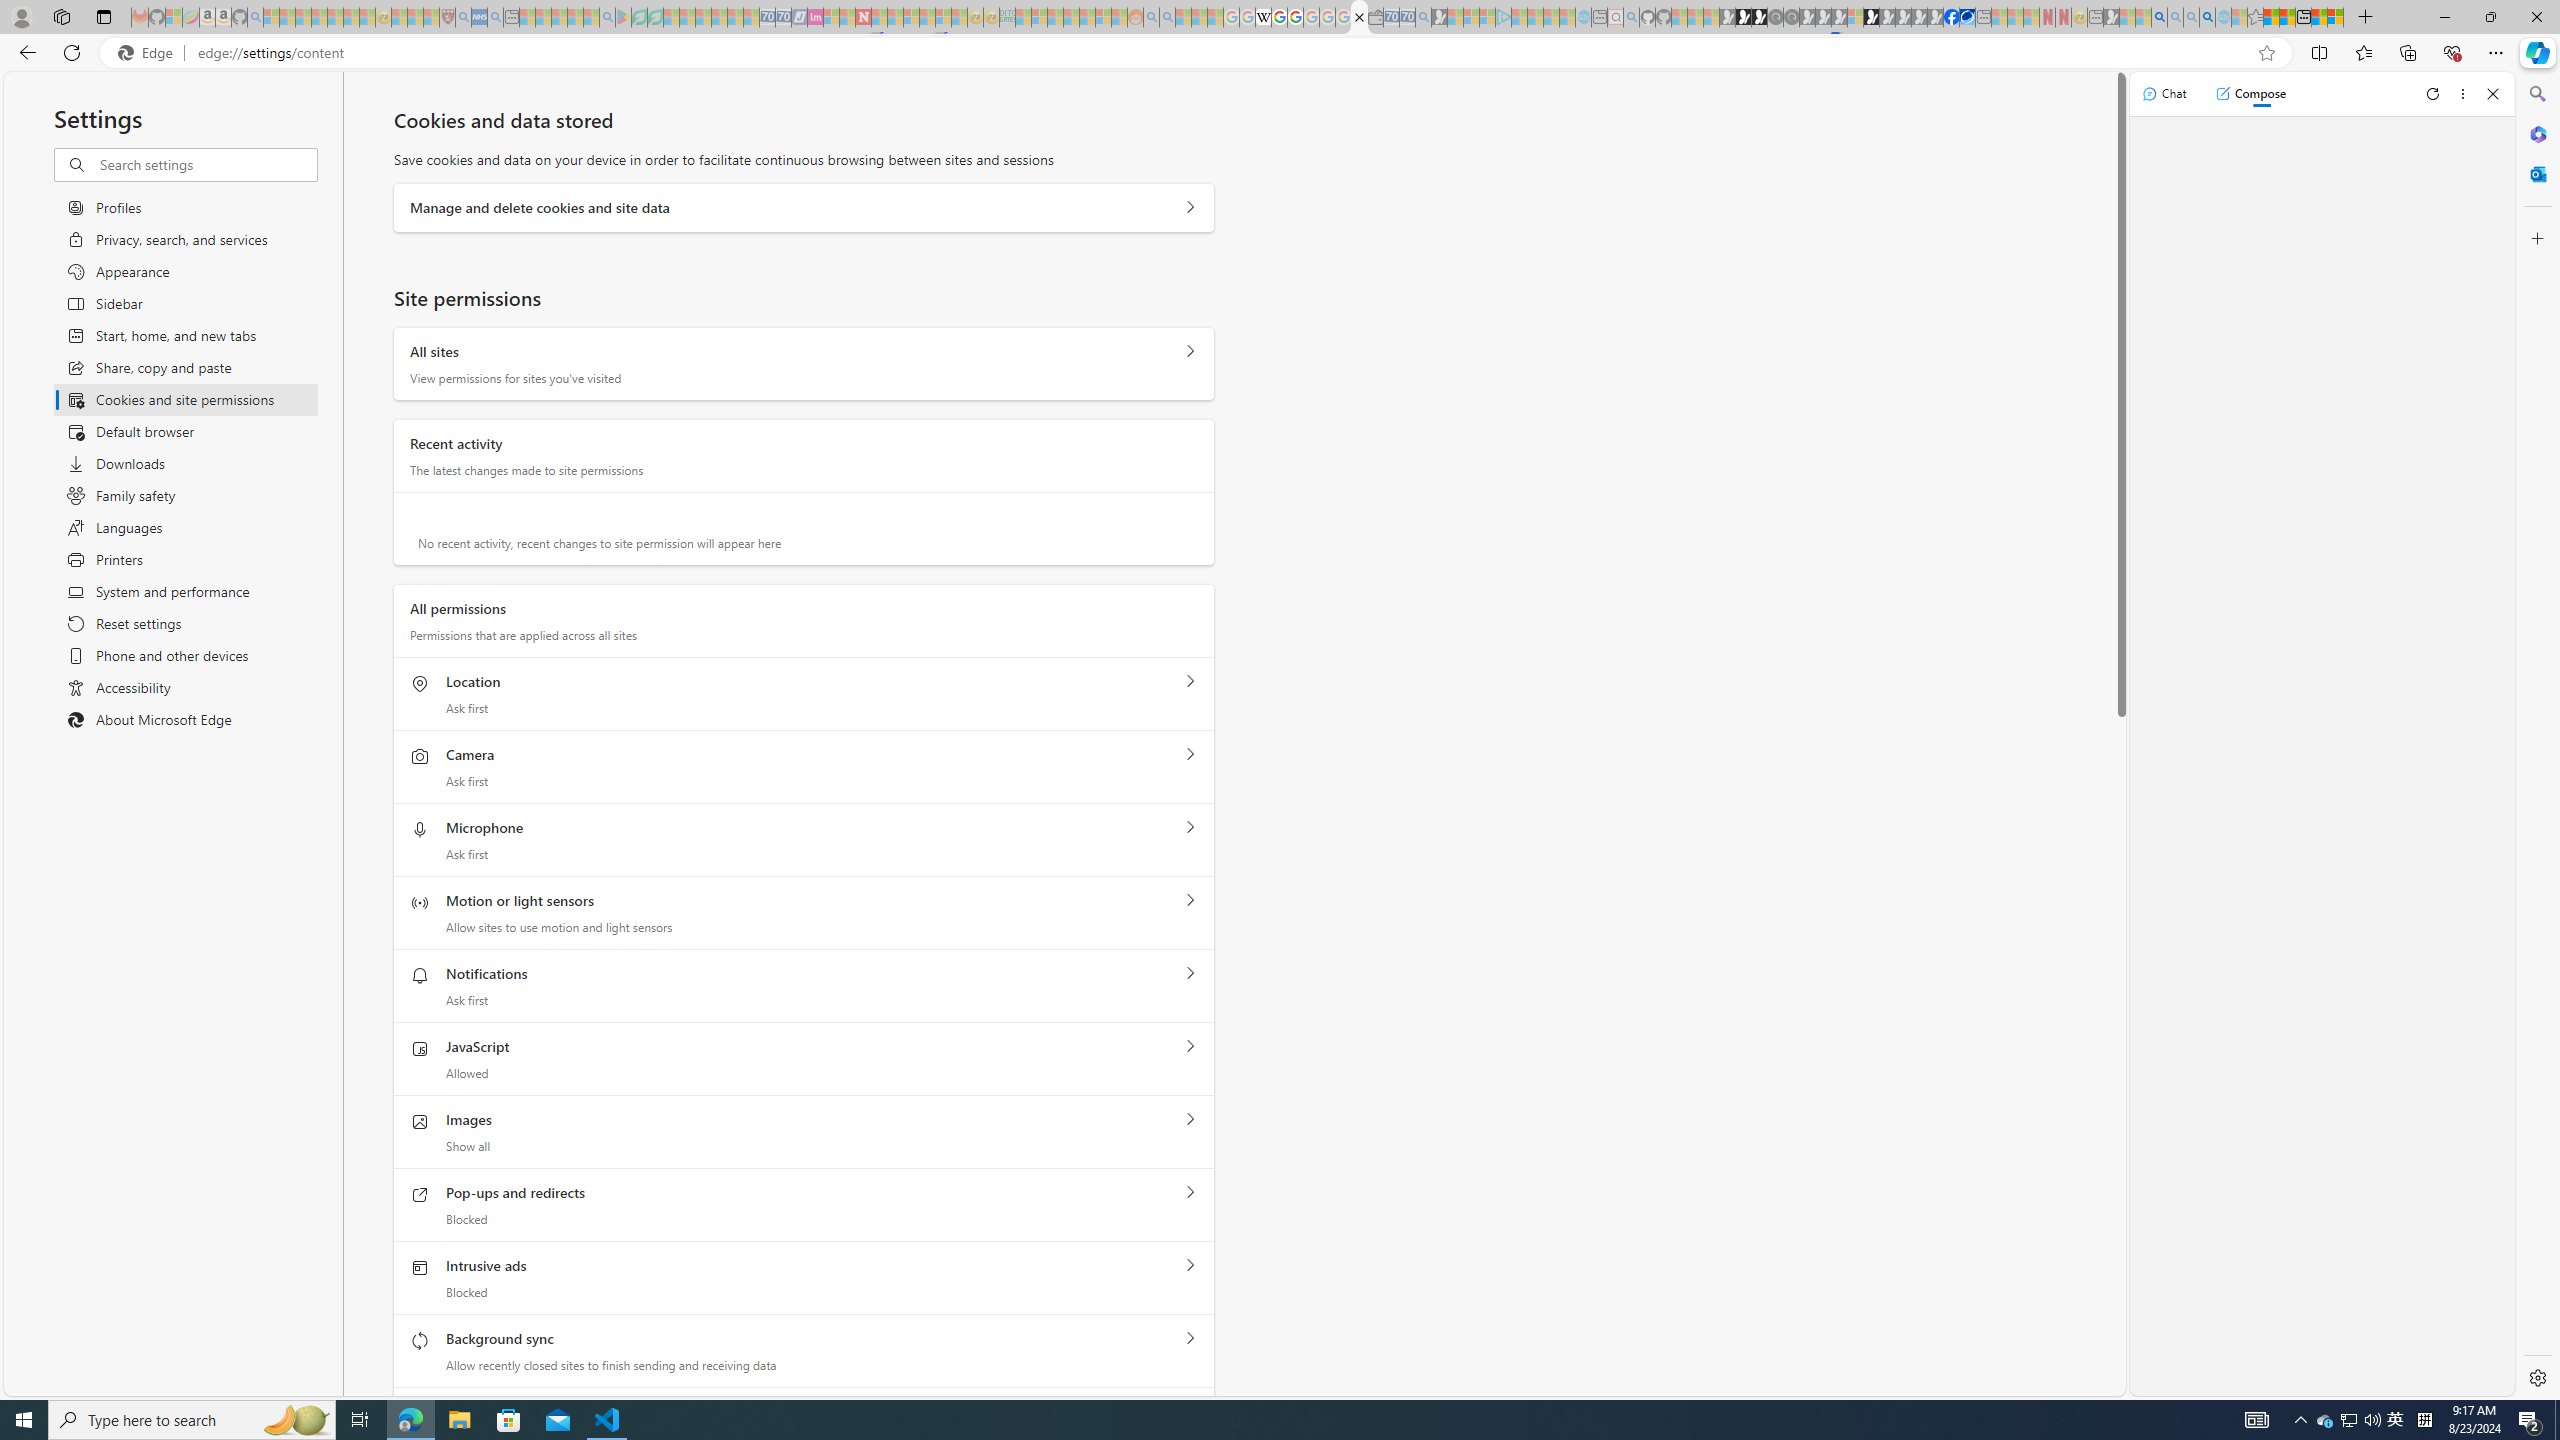 This screenshot has height=1440, width=2560. What do you see at coordinates (2159, 17) in the screenshot?
I see `Bing AI - Search` at bounding box center [2159, 17].